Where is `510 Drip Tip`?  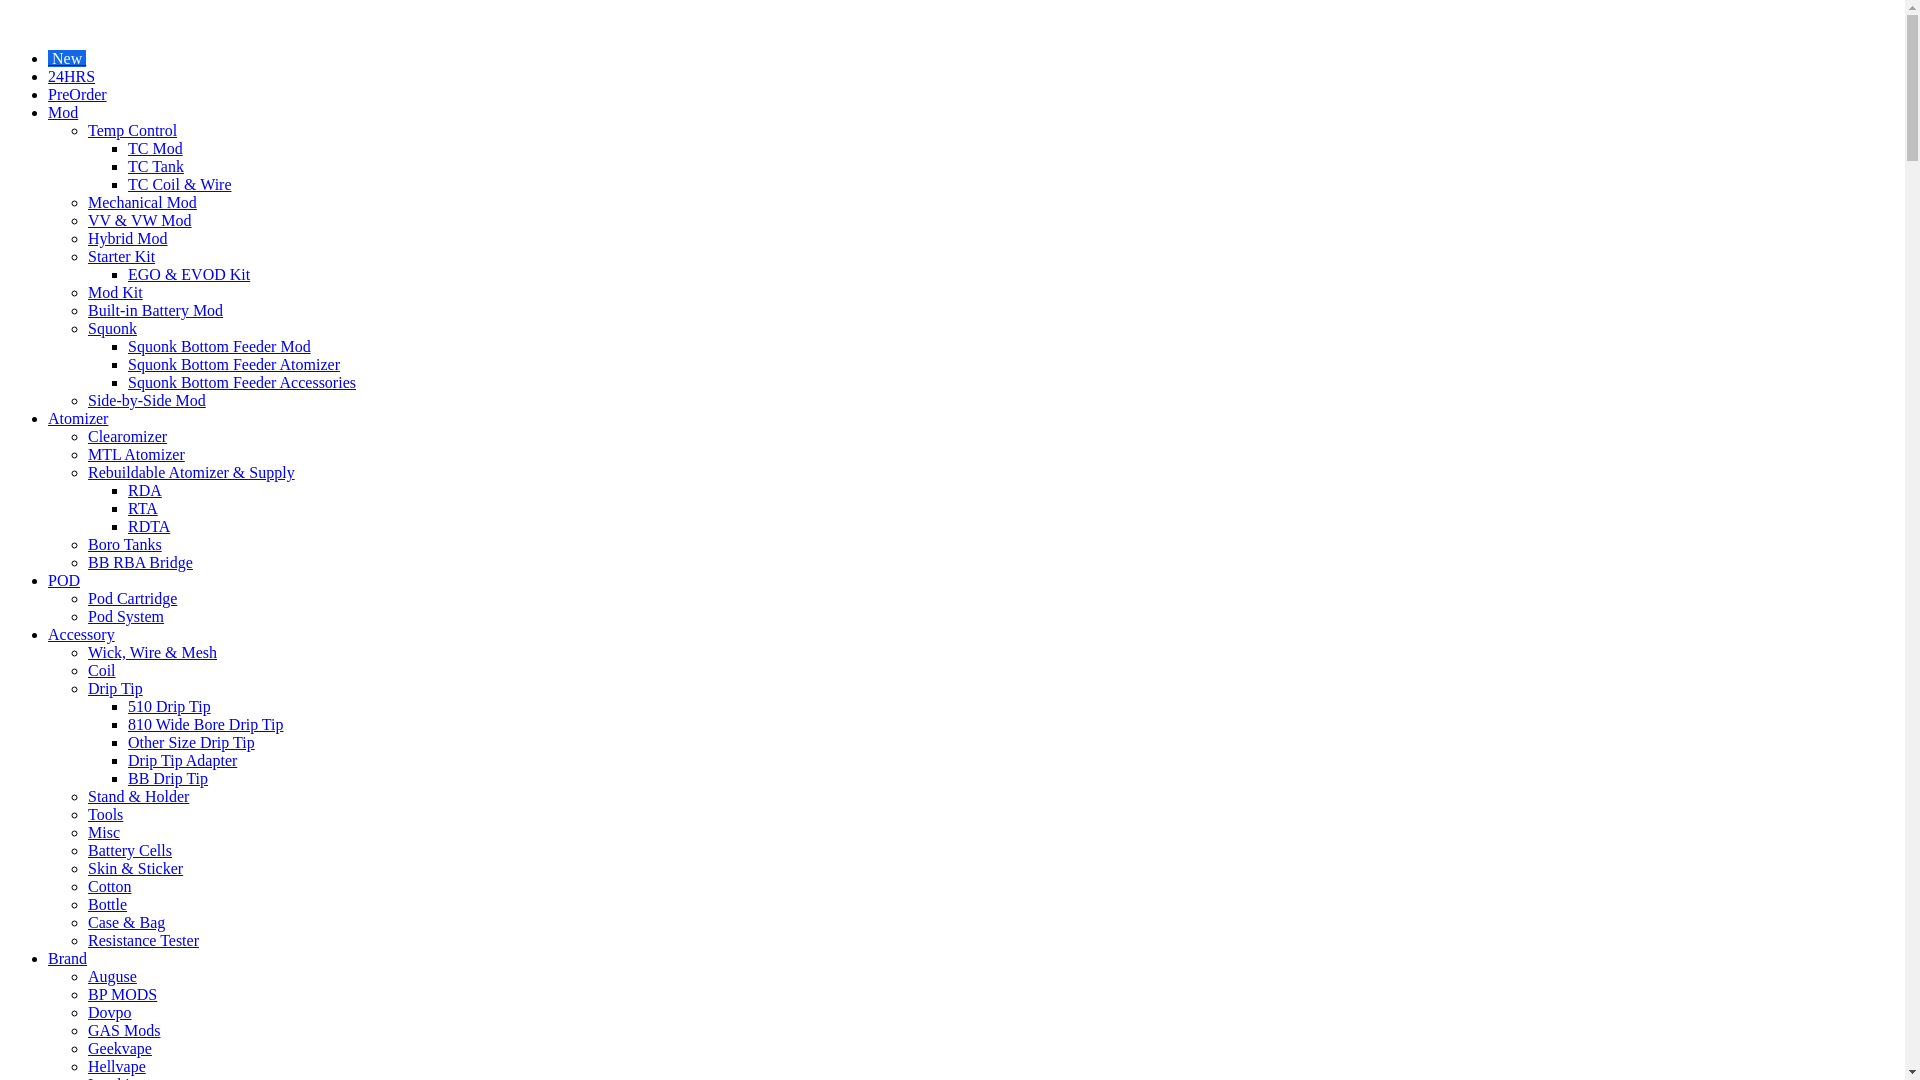
510 Drip Tip is located at coordinates (170, 706).